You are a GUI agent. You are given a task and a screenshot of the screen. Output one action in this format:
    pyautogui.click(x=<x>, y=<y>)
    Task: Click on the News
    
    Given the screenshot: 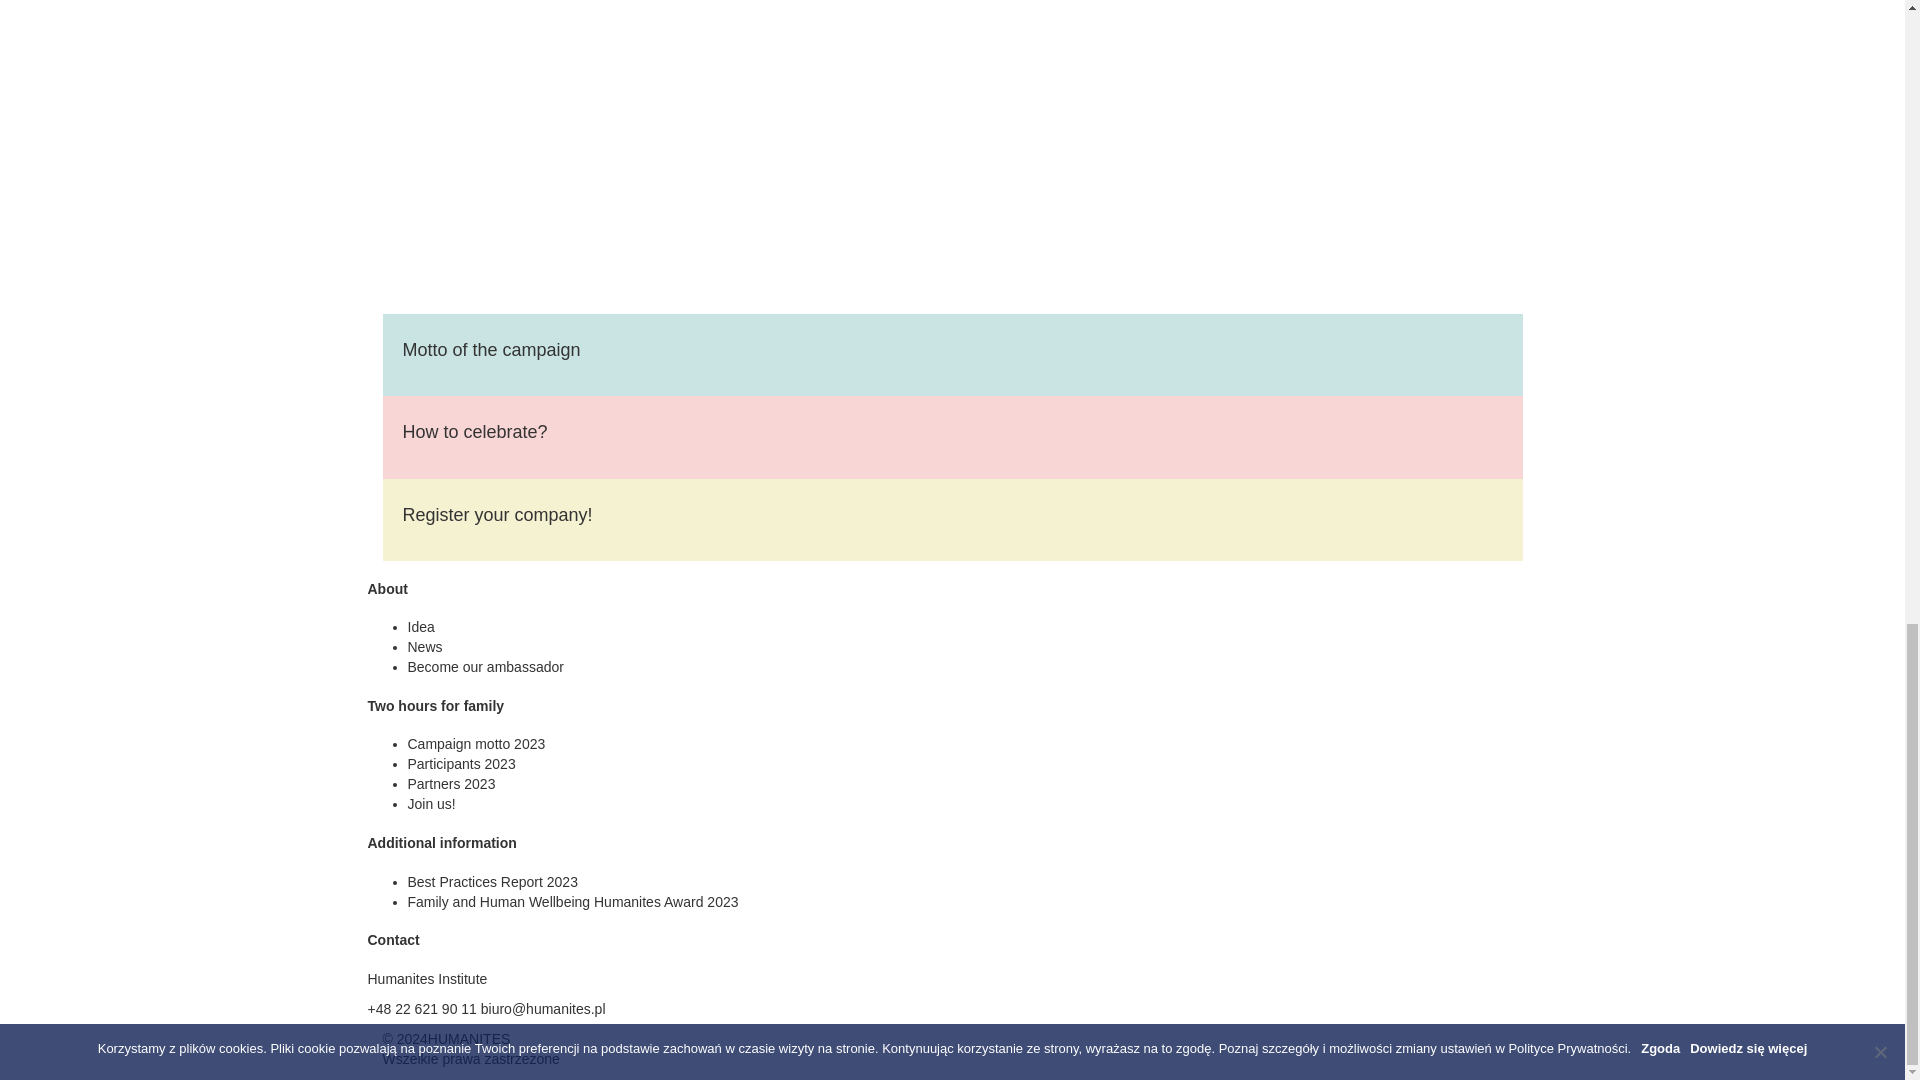 What is the action you would take?
    pyautogui.click(x=425, y=646)
    